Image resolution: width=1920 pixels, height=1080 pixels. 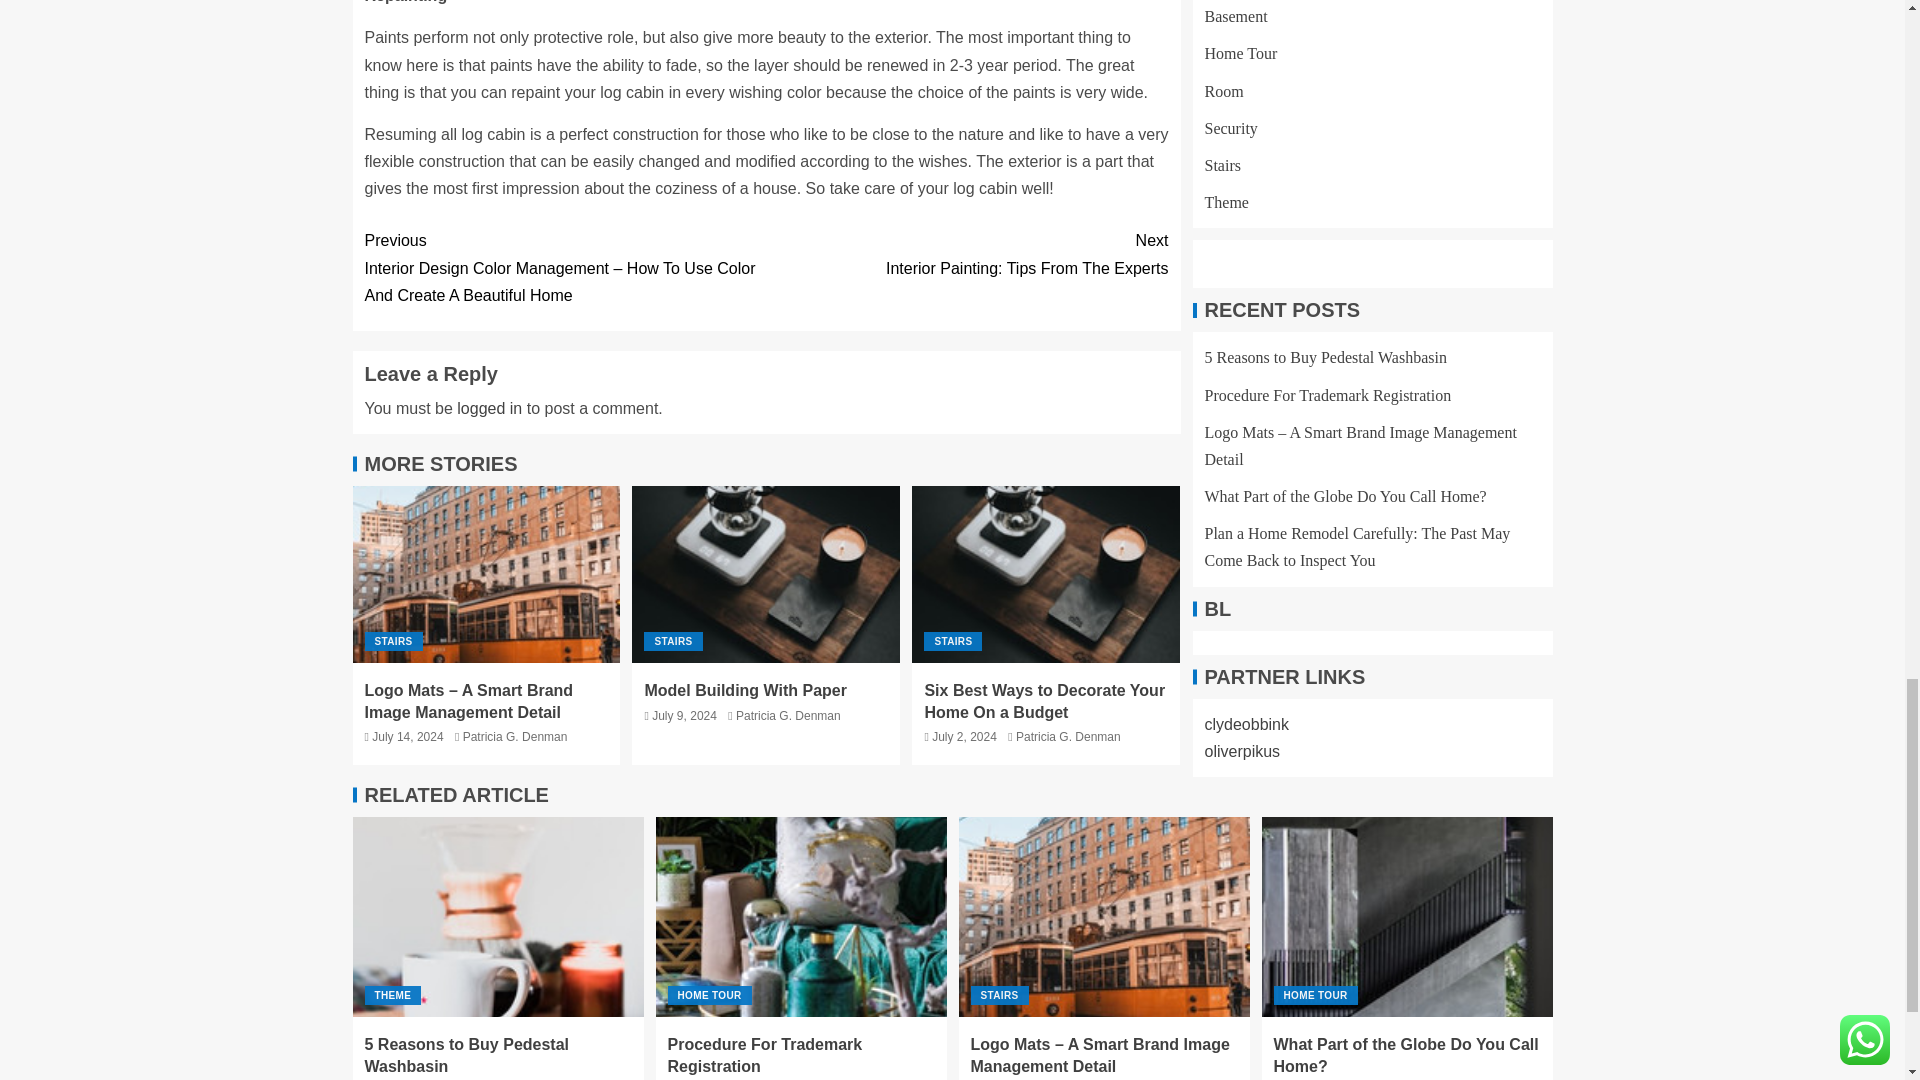 What do you see at coordinates (744, 690) in the screenshot?
I see `Model Building With Paper` at bounding box center [744, 690].